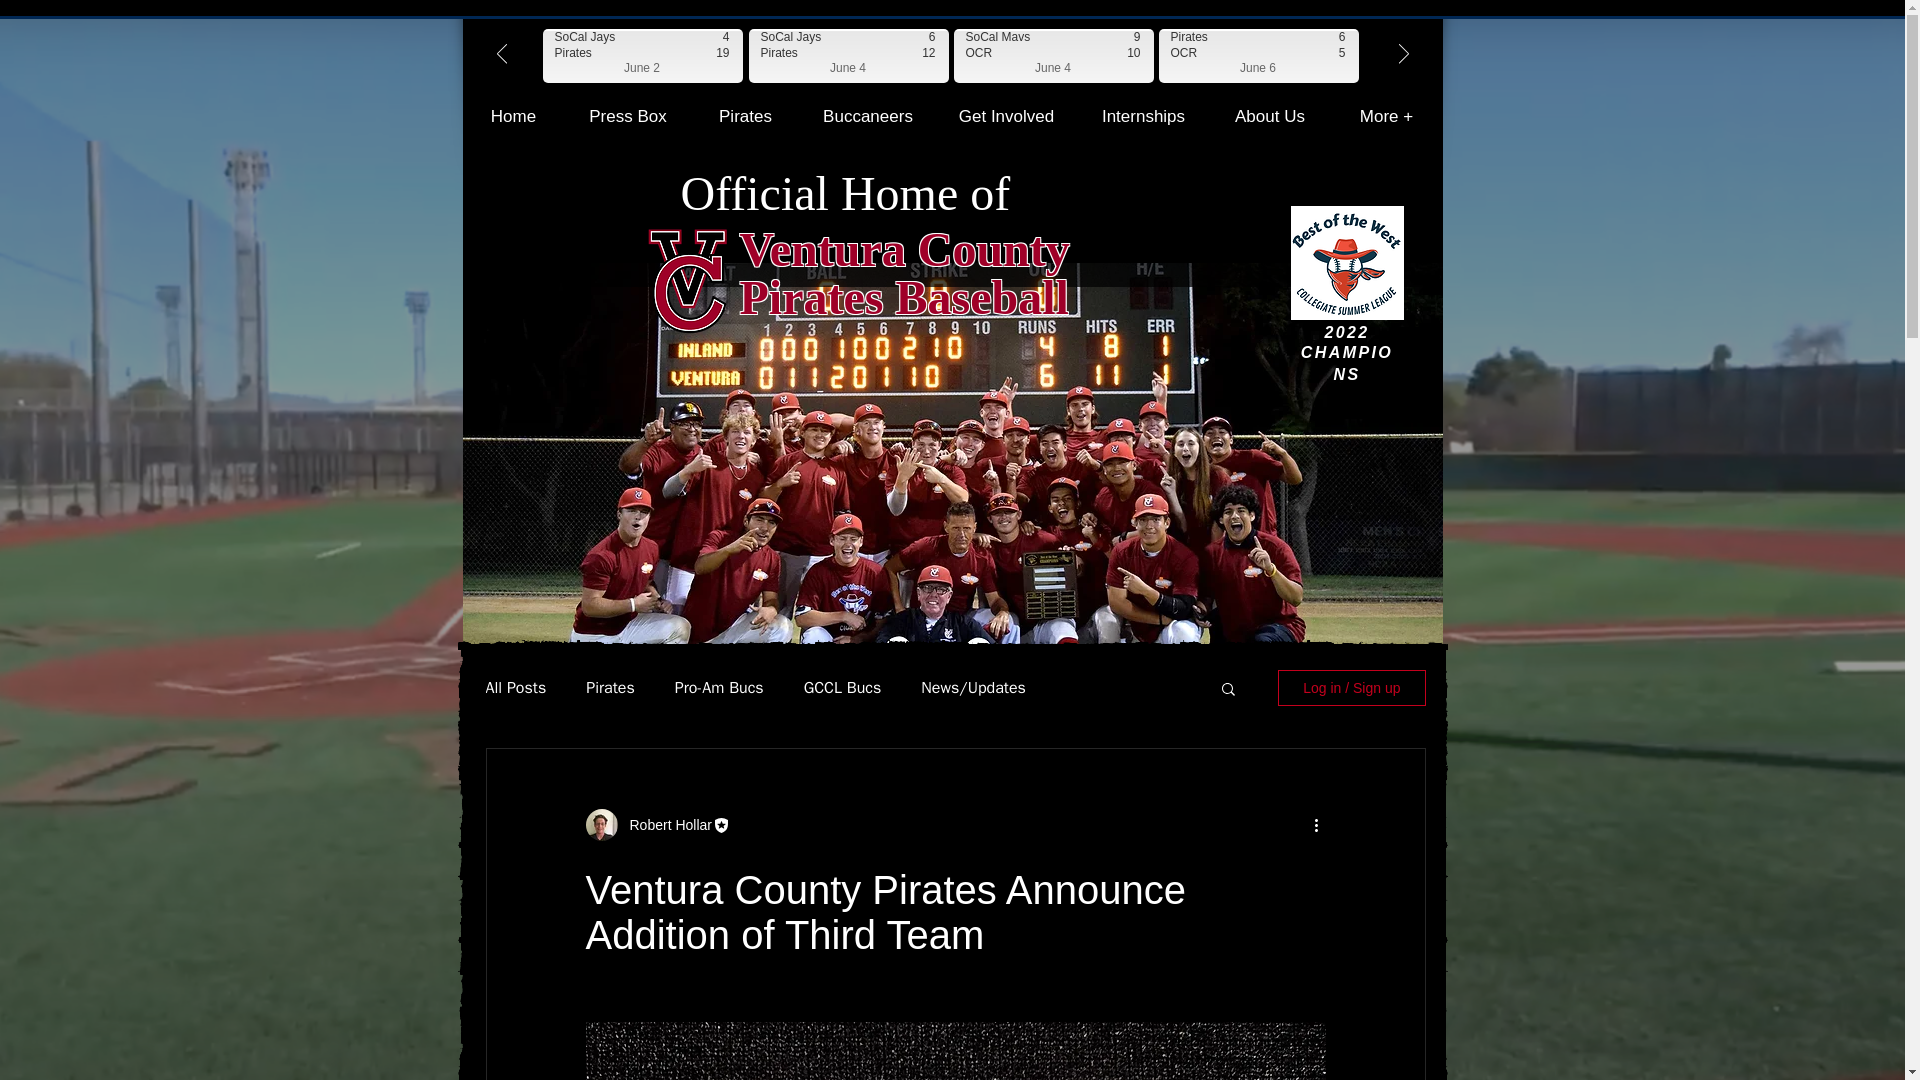 The image size is (1920, 1080). Describe the element at coordinates (513, 116) in the screenshot. I see `Get Involved` at that location.